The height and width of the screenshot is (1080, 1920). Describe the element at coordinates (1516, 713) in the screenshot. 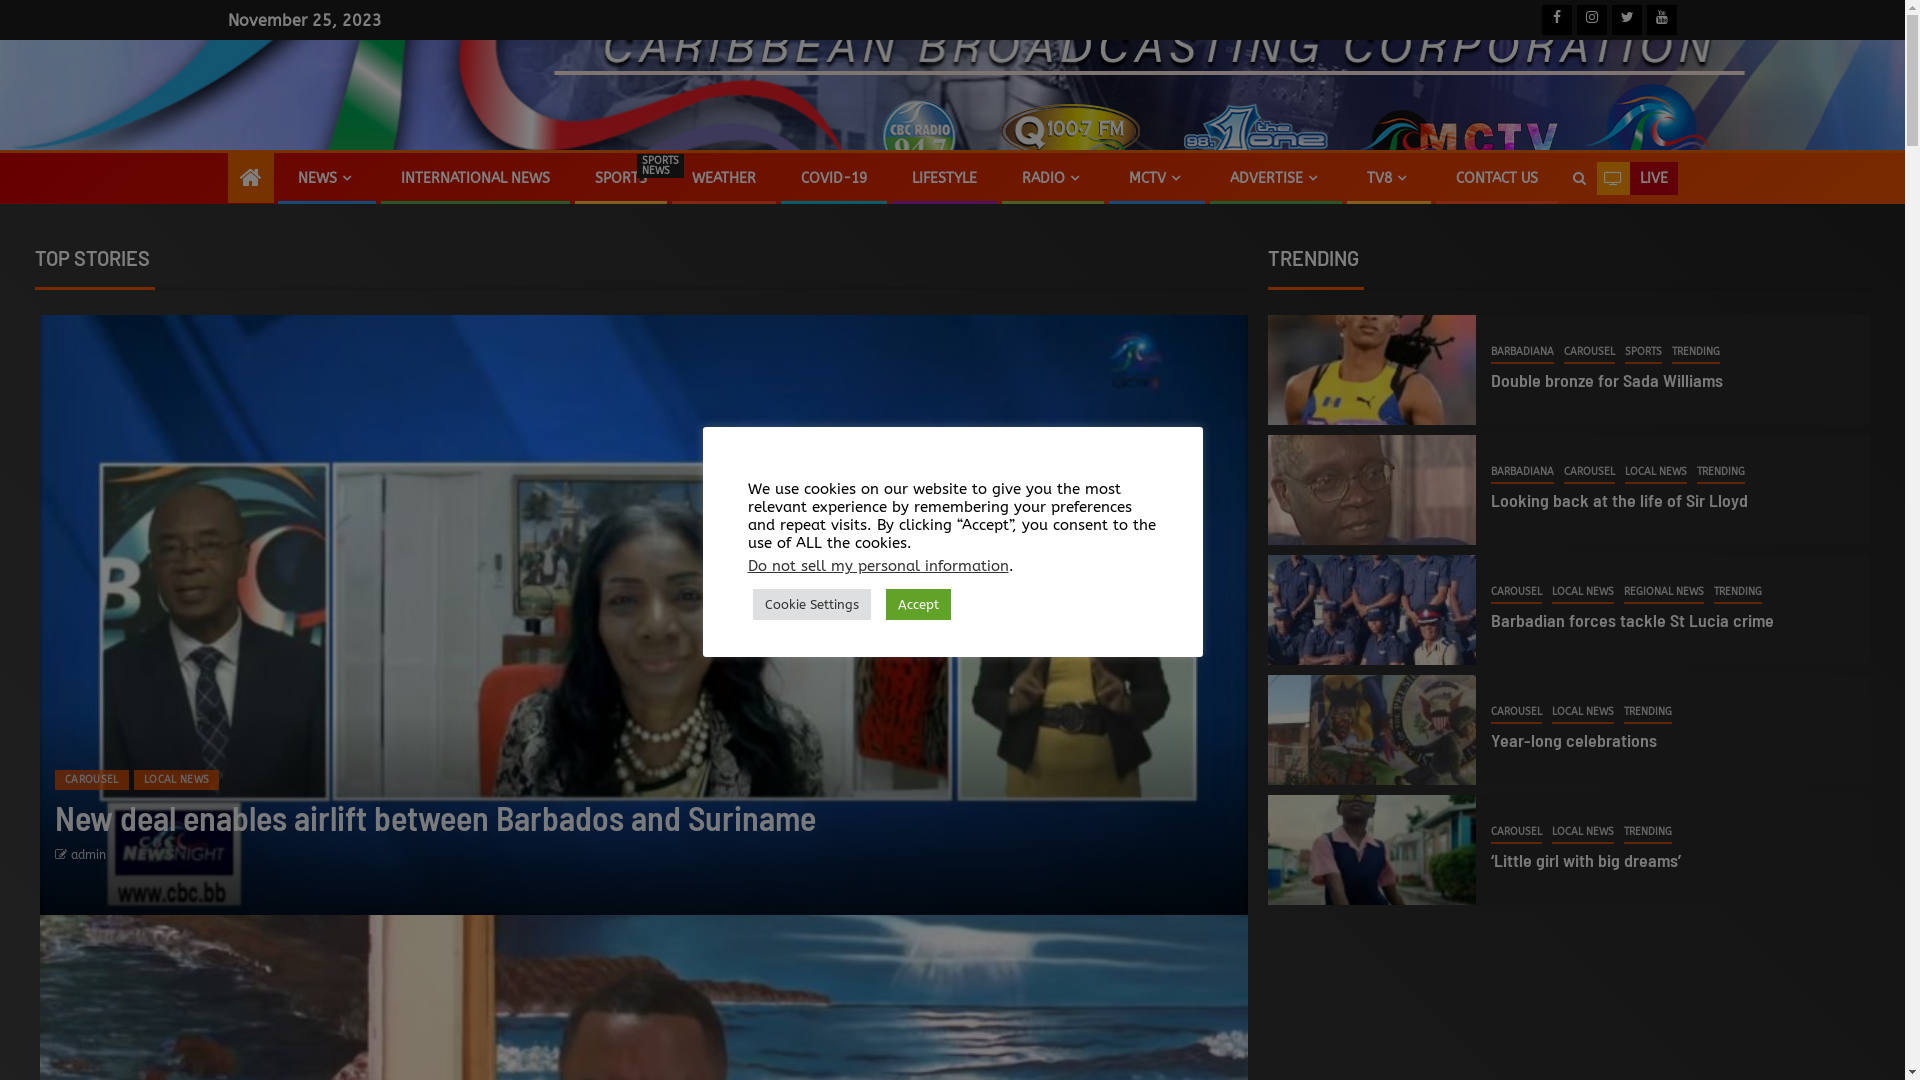

I see `CAROUSEL` at that location.